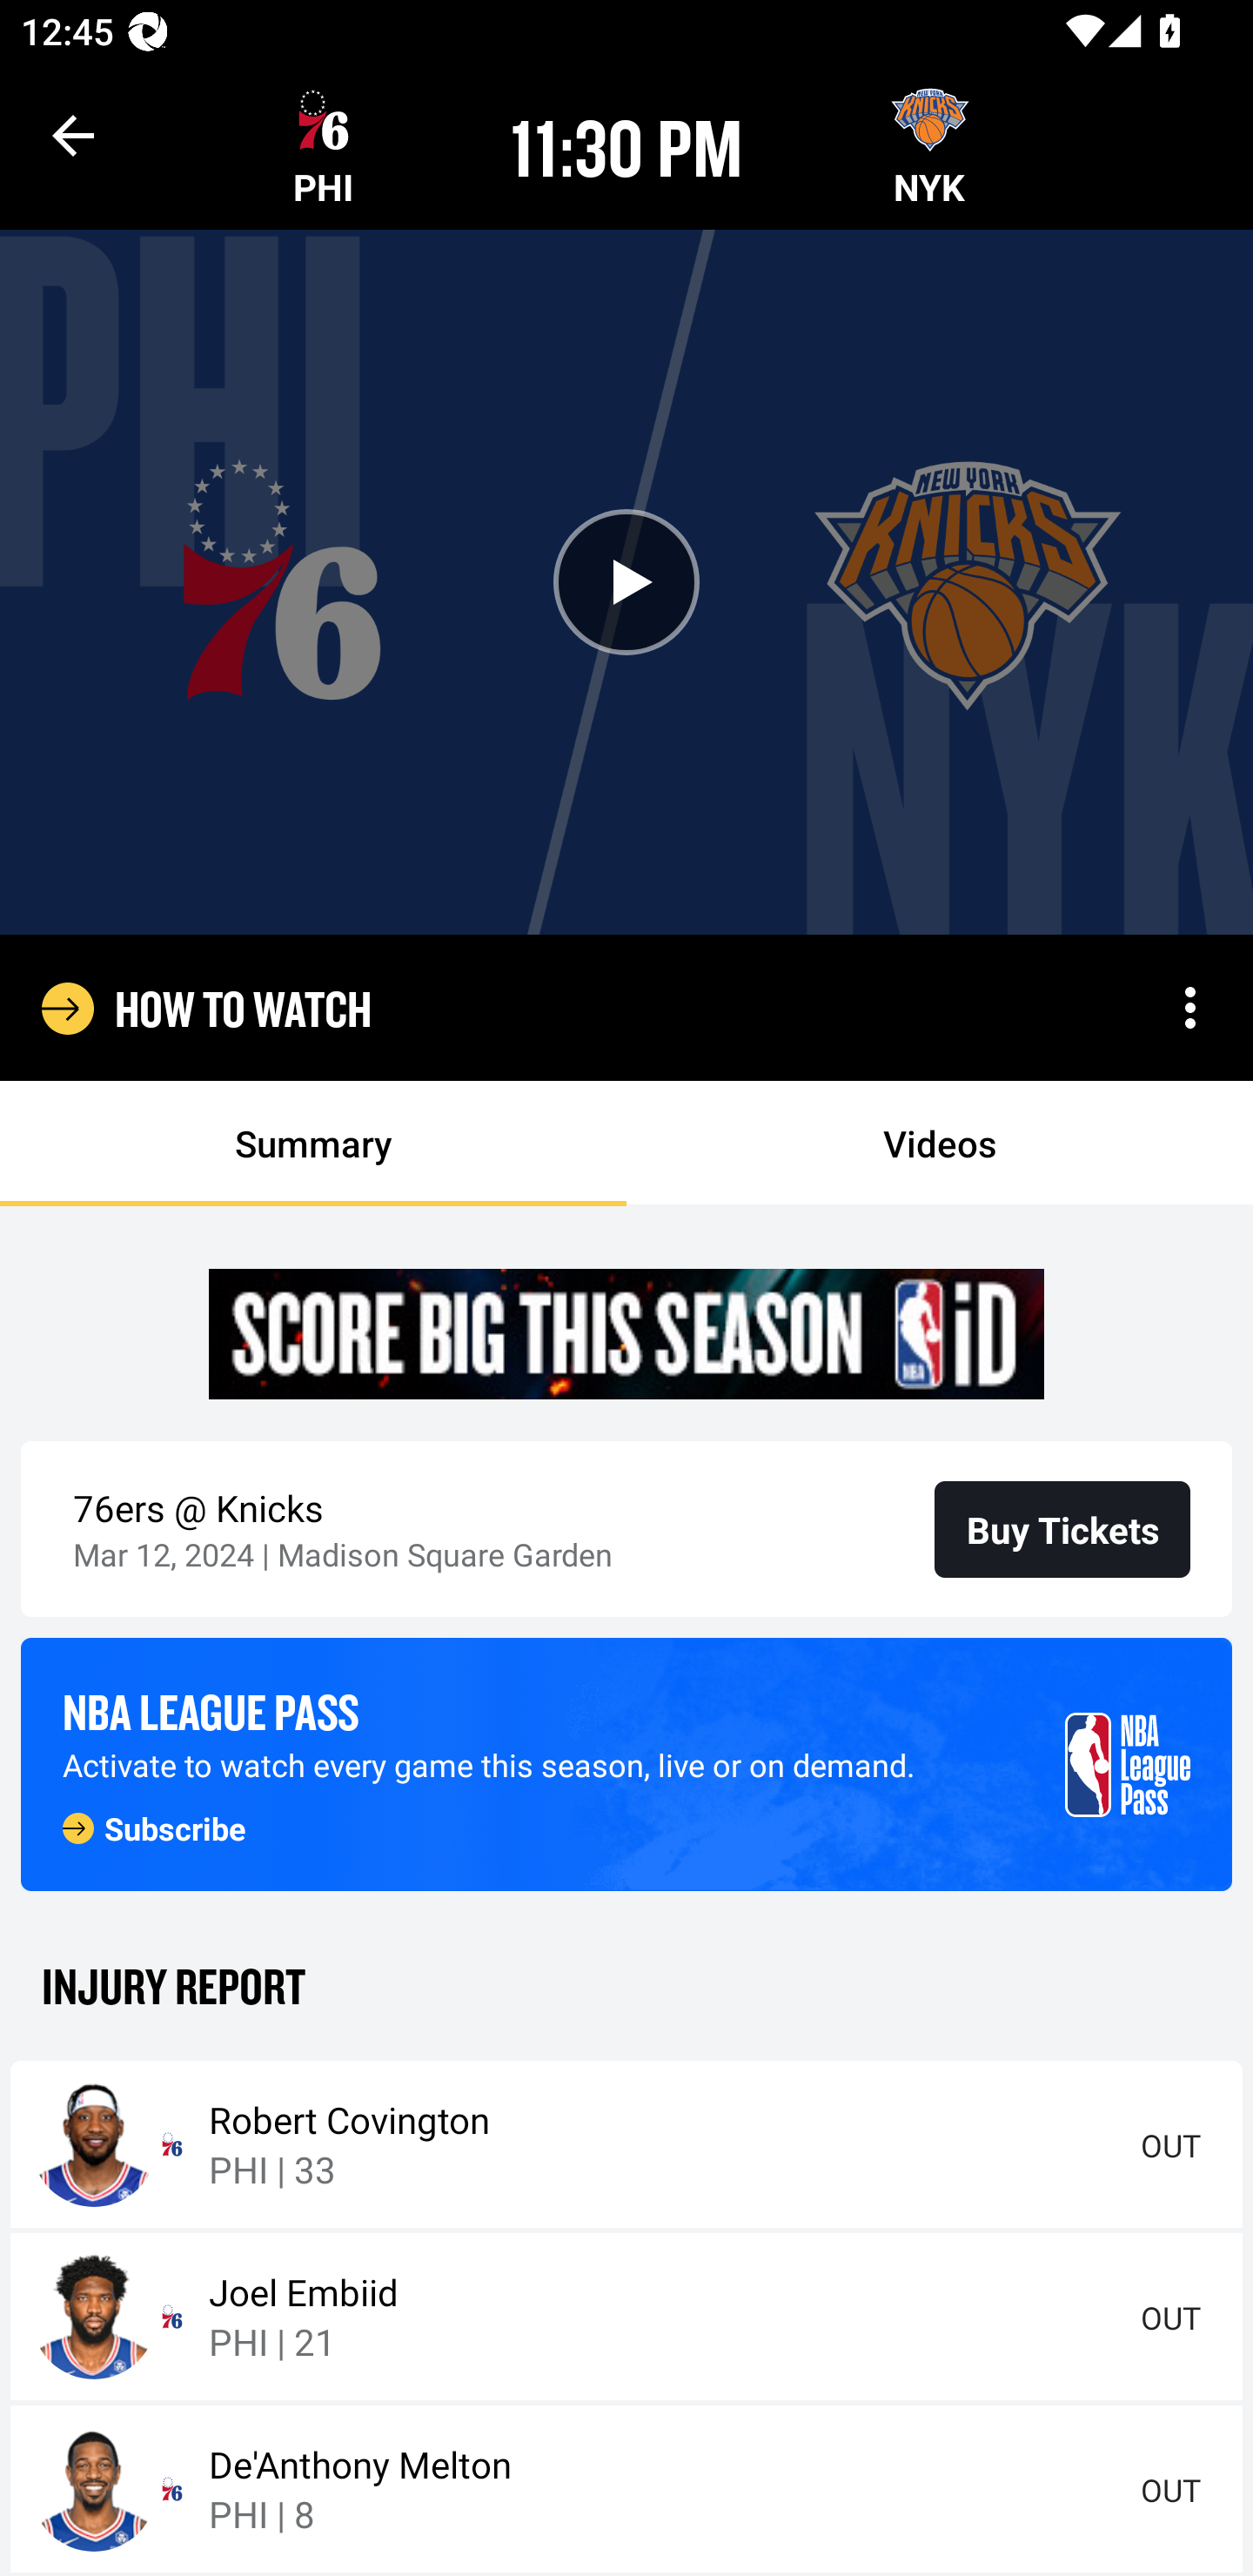 This screenshot has height=2576, width=1253. What do you see at coordinates (626, 2144) in the screenshot?
I see `Robert Covington PHI | 33 OUT` at bounding box center [626, 2144].